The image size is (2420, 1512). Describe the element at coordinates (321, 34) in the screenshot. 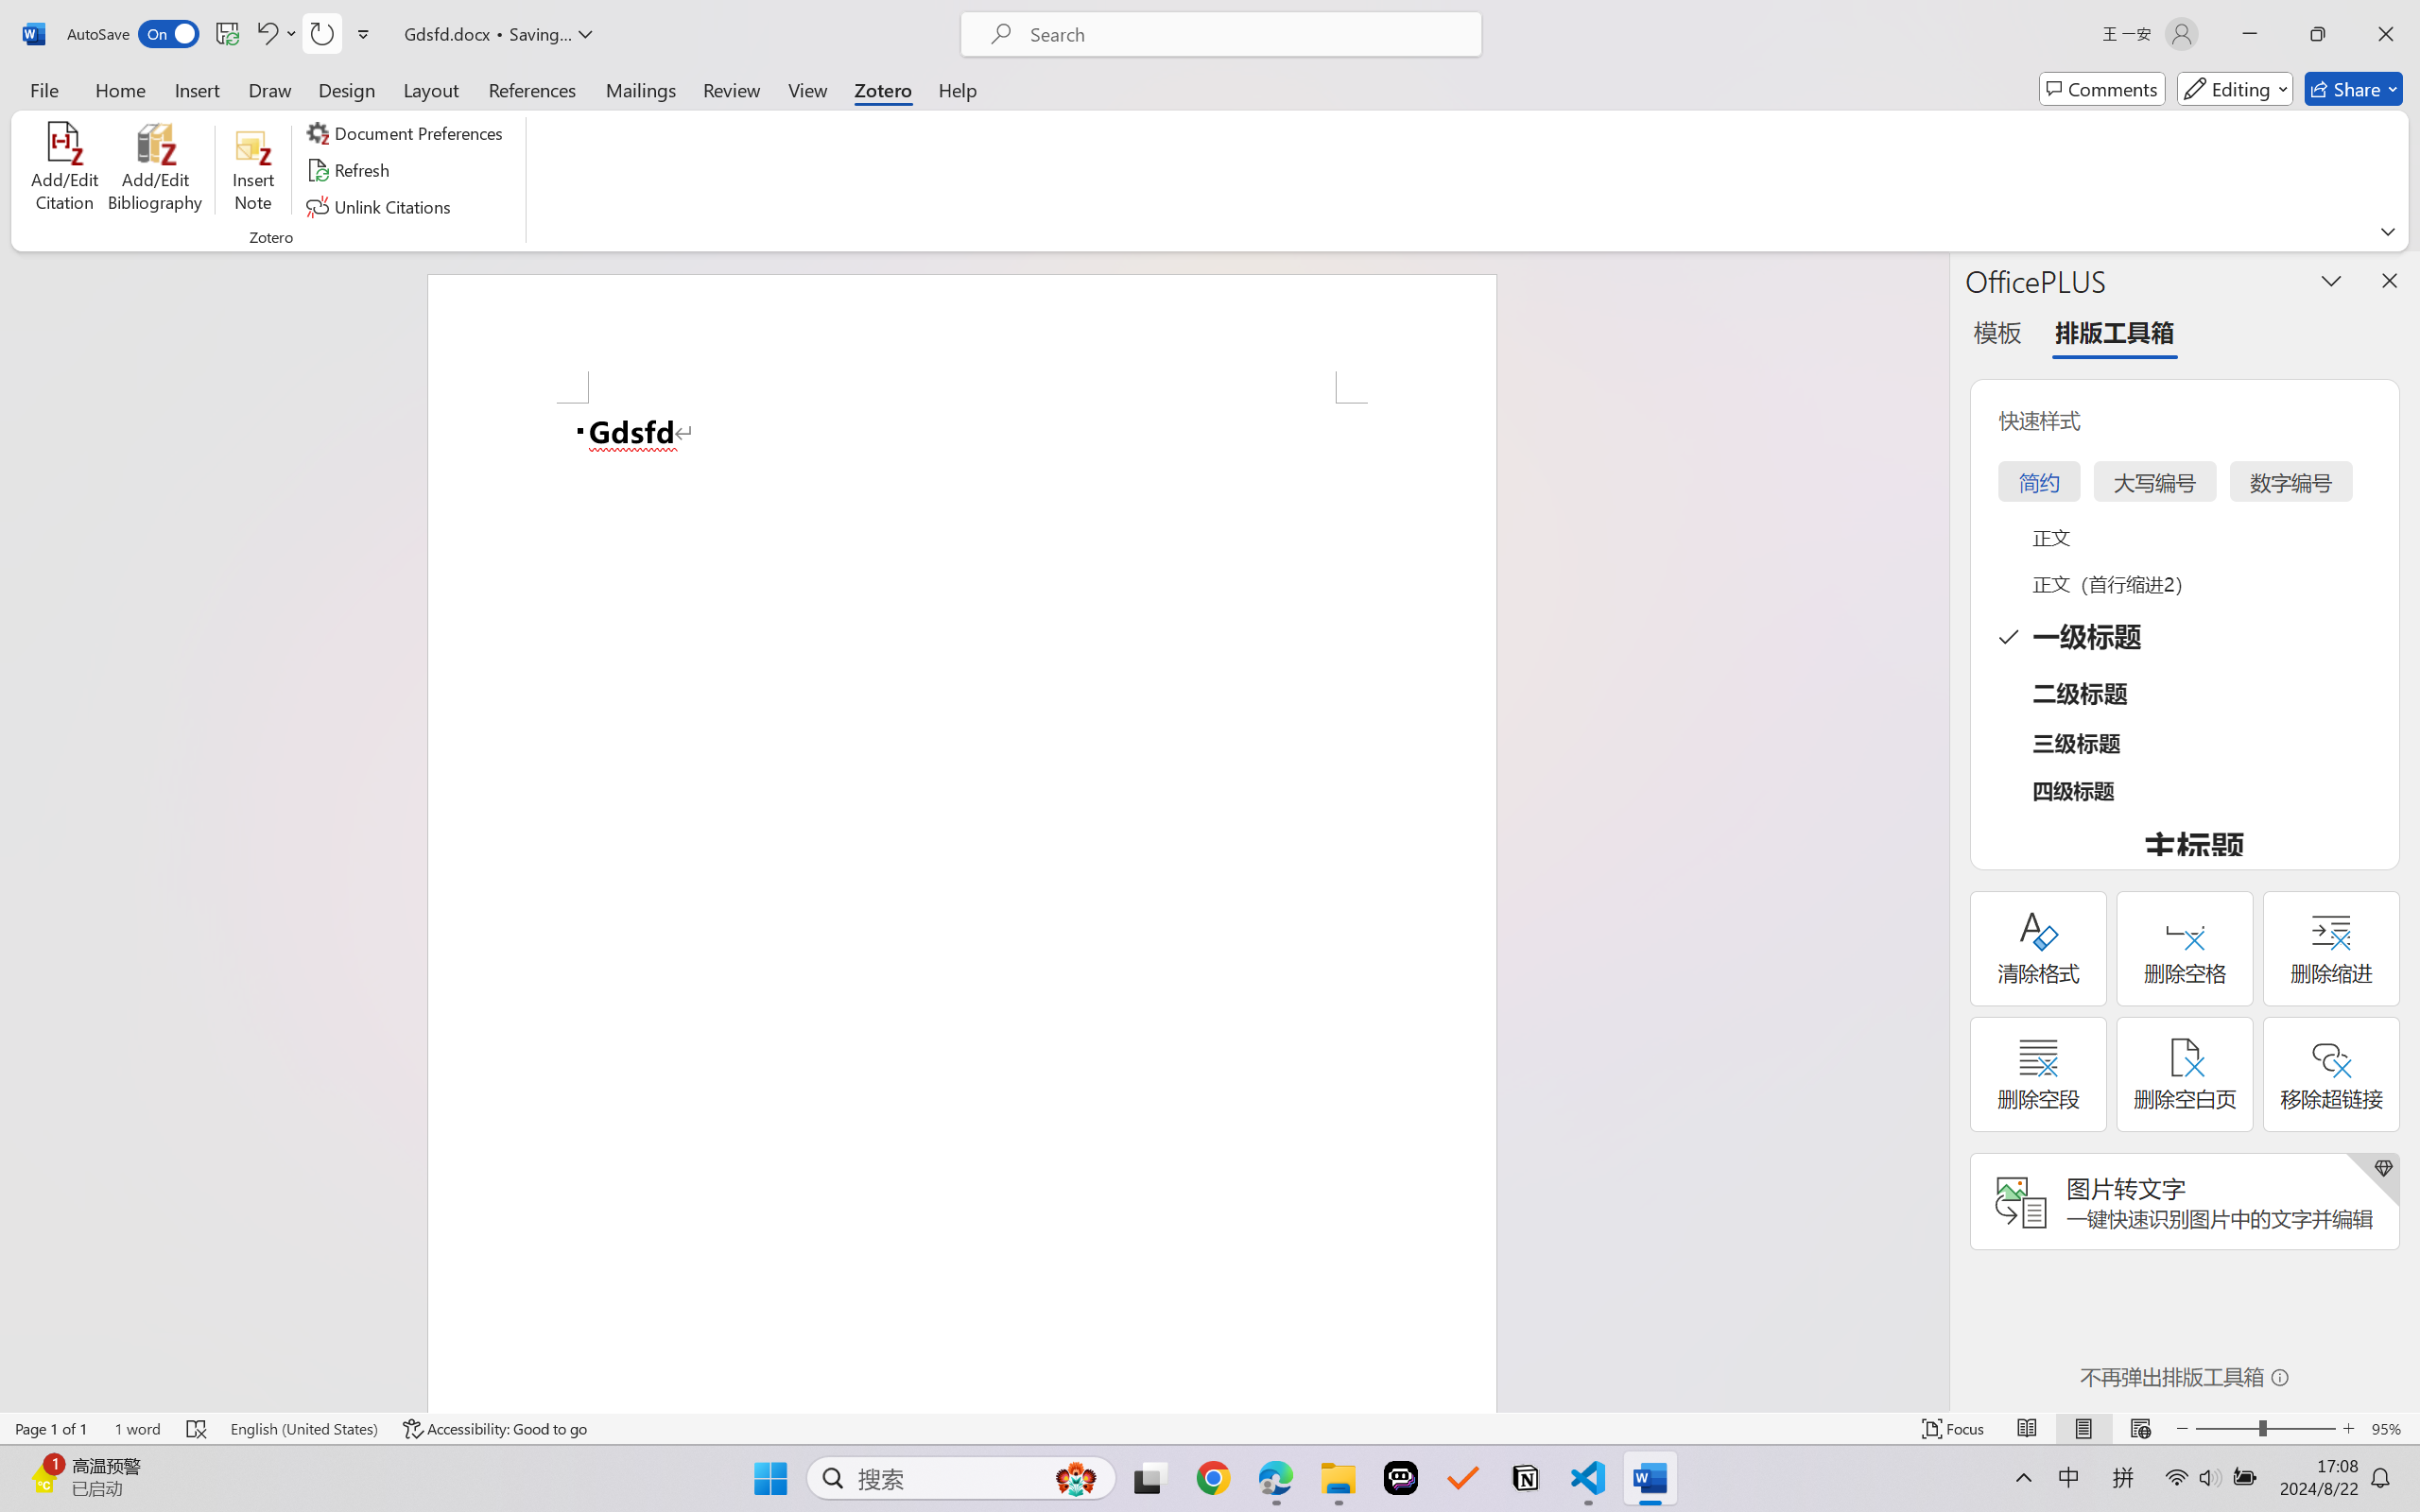

I see `Repeat Style` at that location.